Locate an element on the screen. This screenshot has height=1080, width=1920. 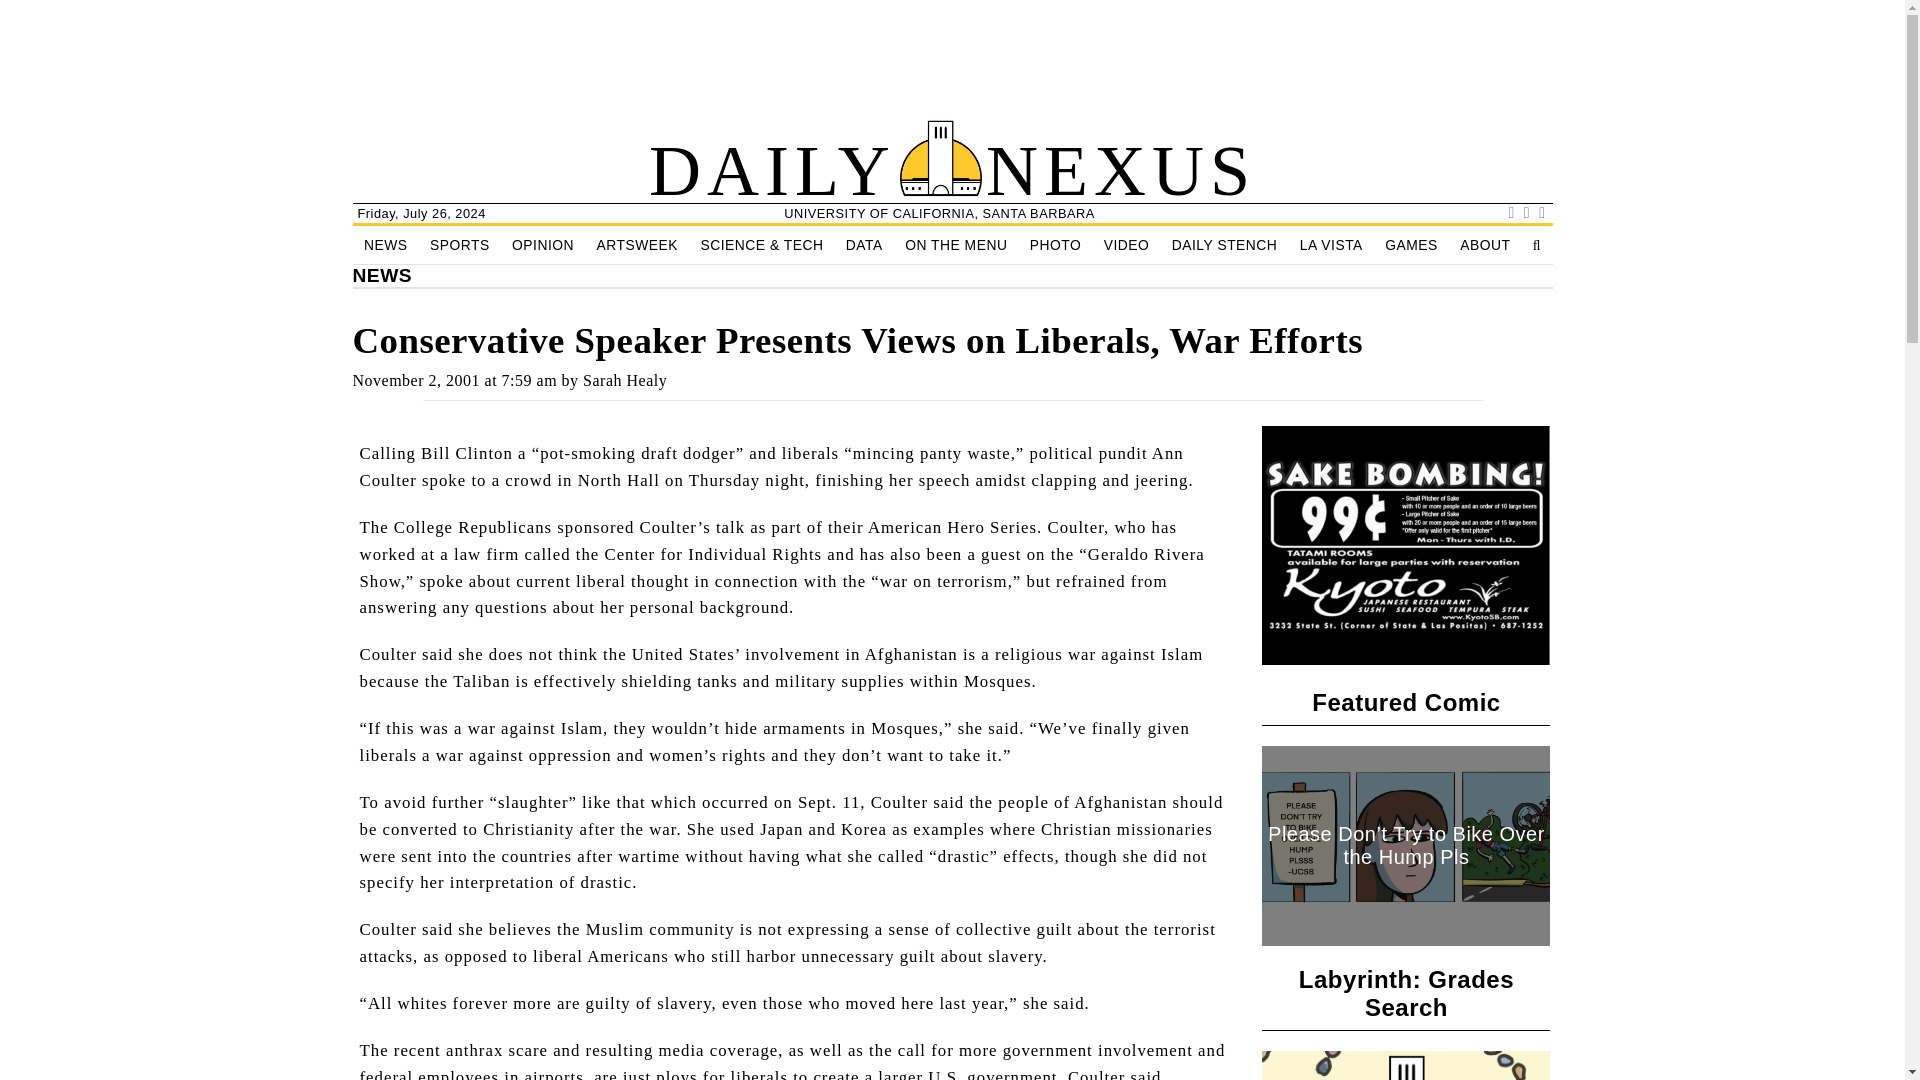
Posts by Sarah Healy is located at coordinates (624, 380).